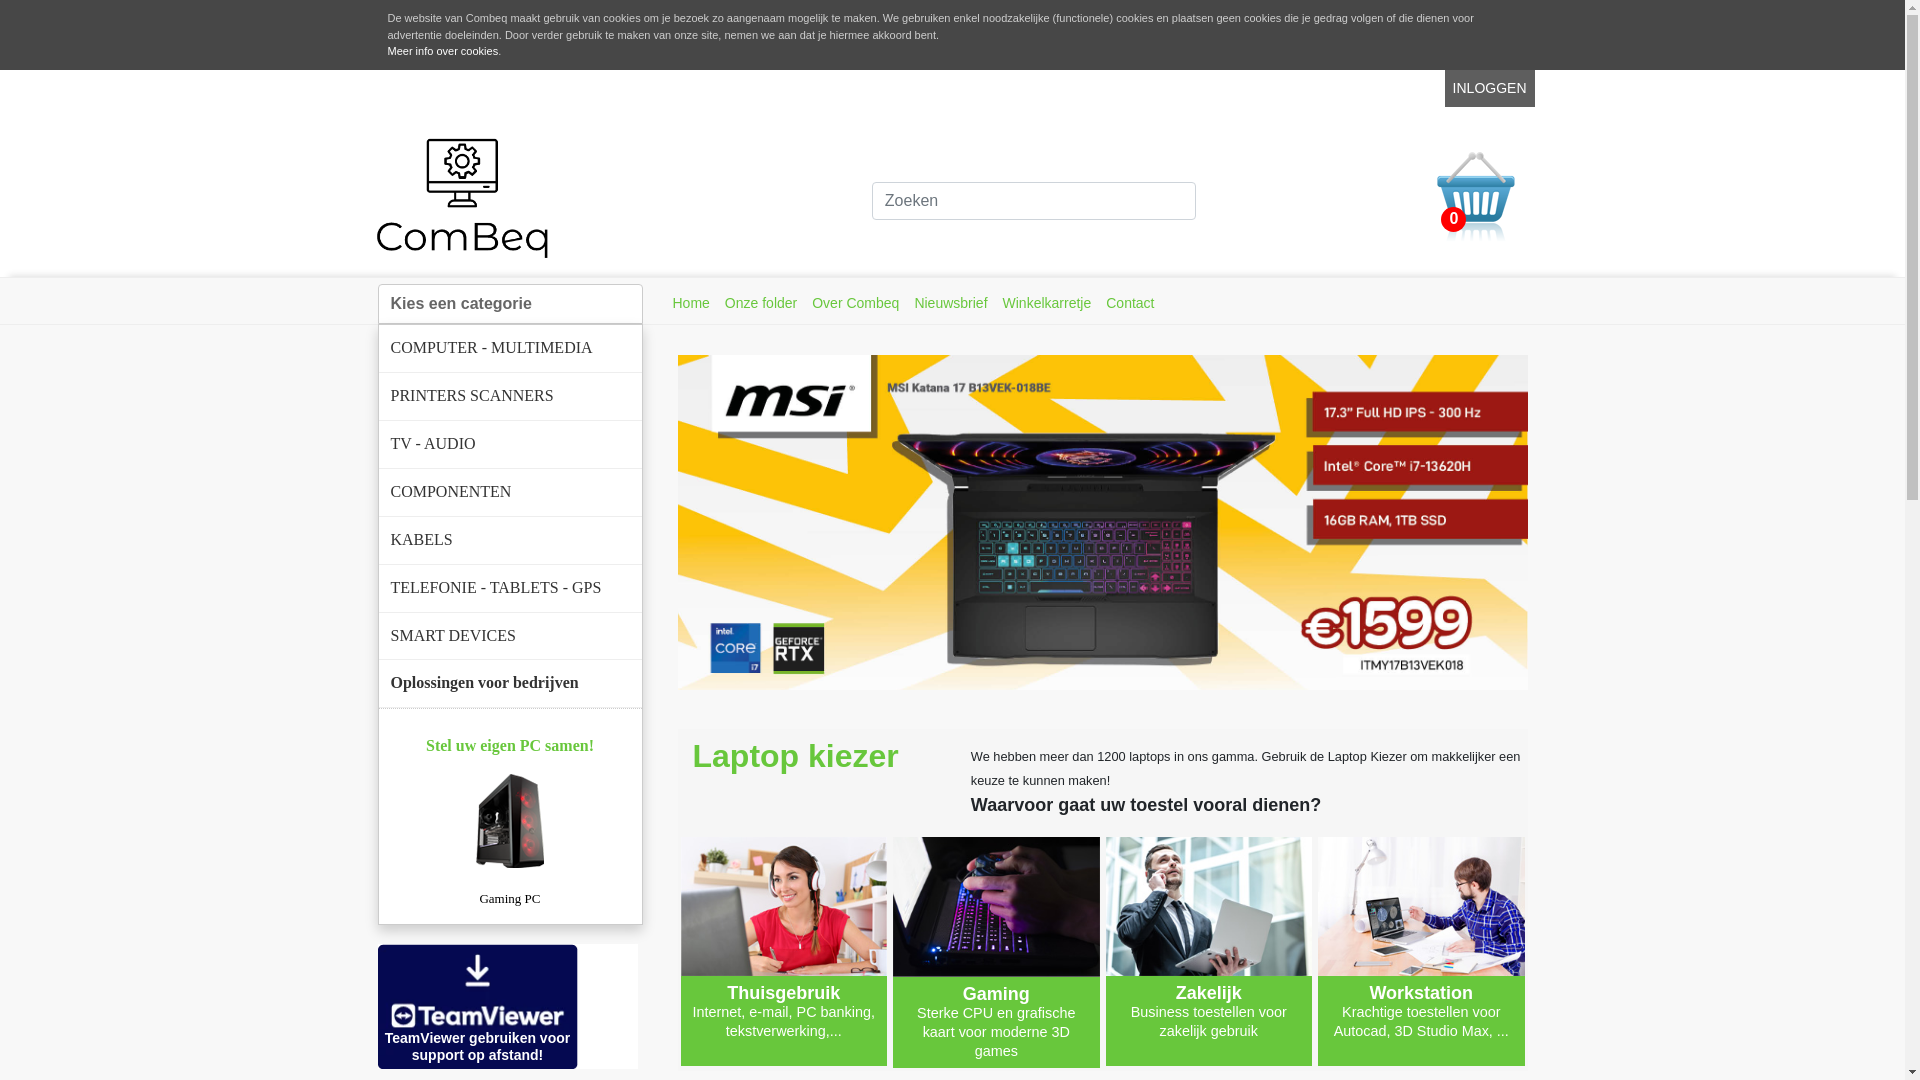 The width and height of the screenshot is (1920, 1080). Describe the element at coordinates (996, 952) in the screenshot. I see `Gaming
Sterke CPU en grafische kaart voor moderne 3D games` at that location.